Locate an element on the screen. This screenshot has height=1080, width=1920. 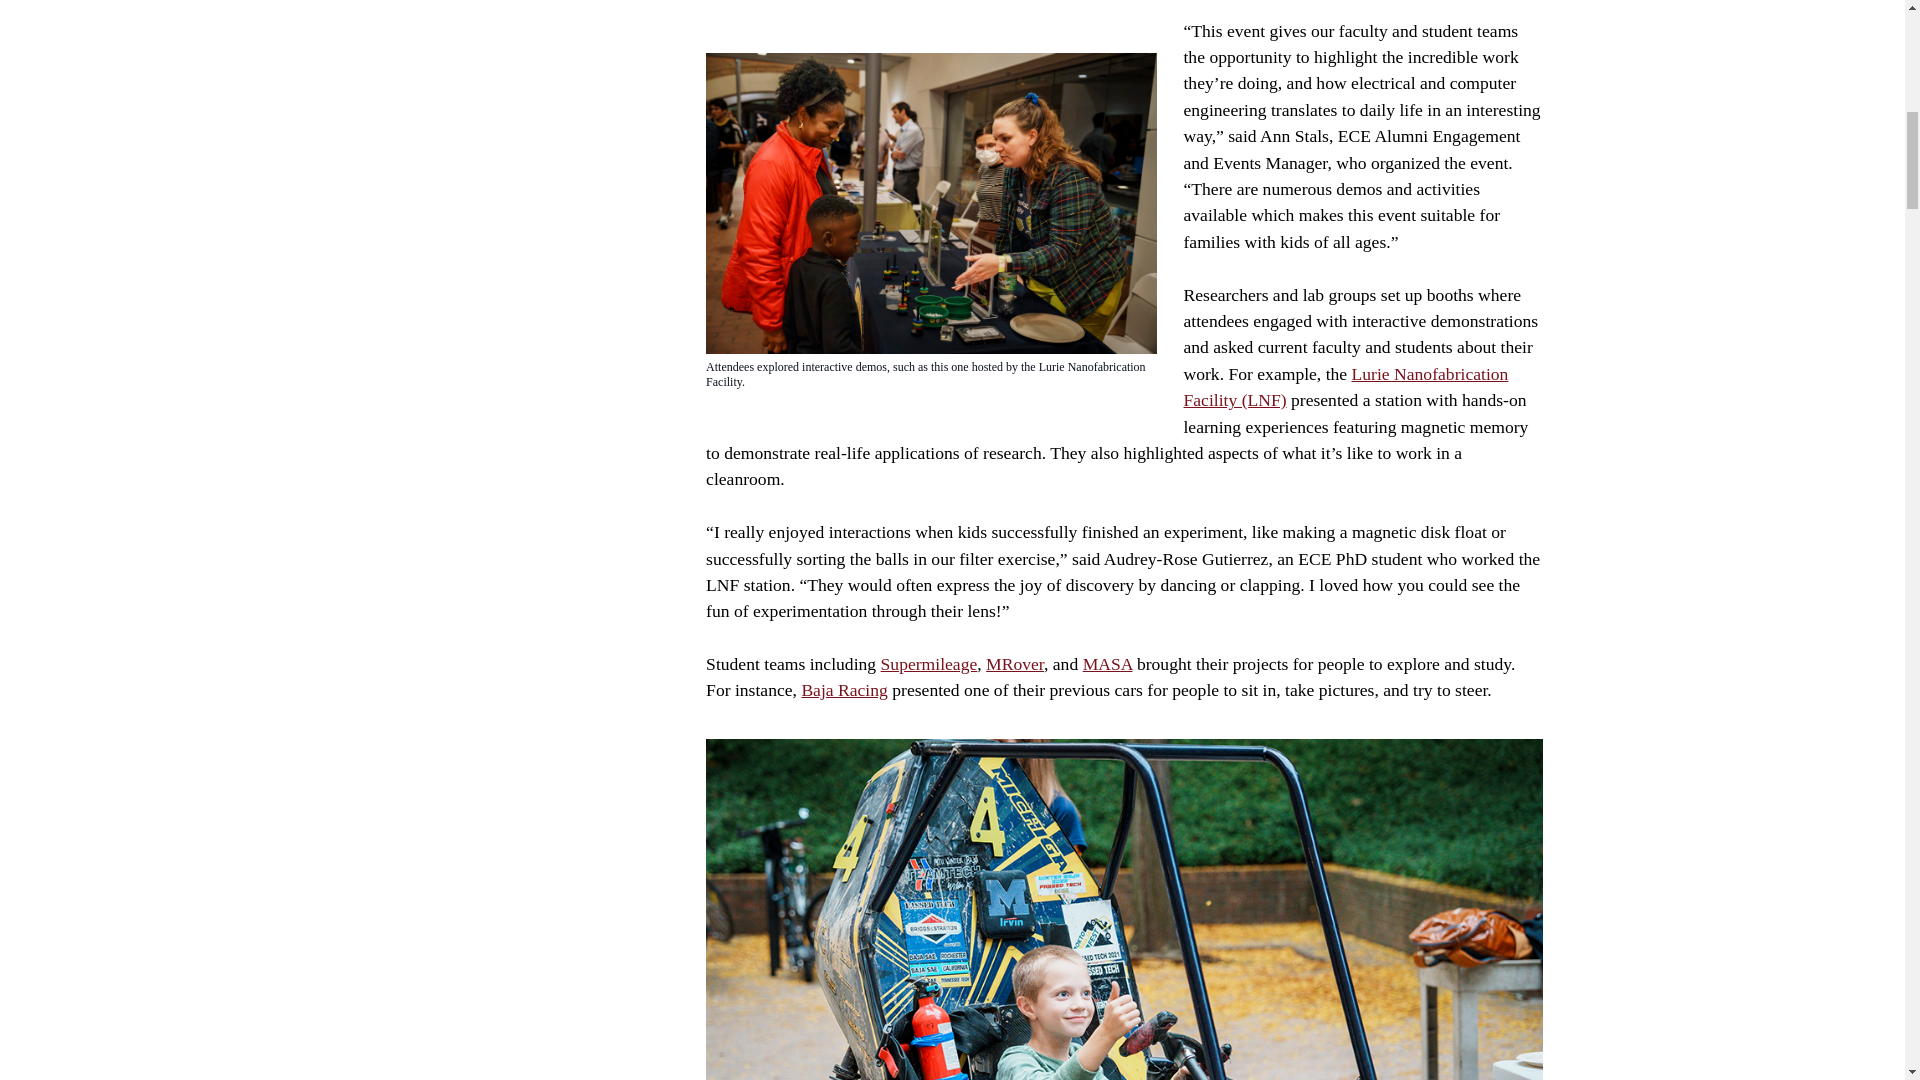
MASA is located at coordinates (1107, 664).